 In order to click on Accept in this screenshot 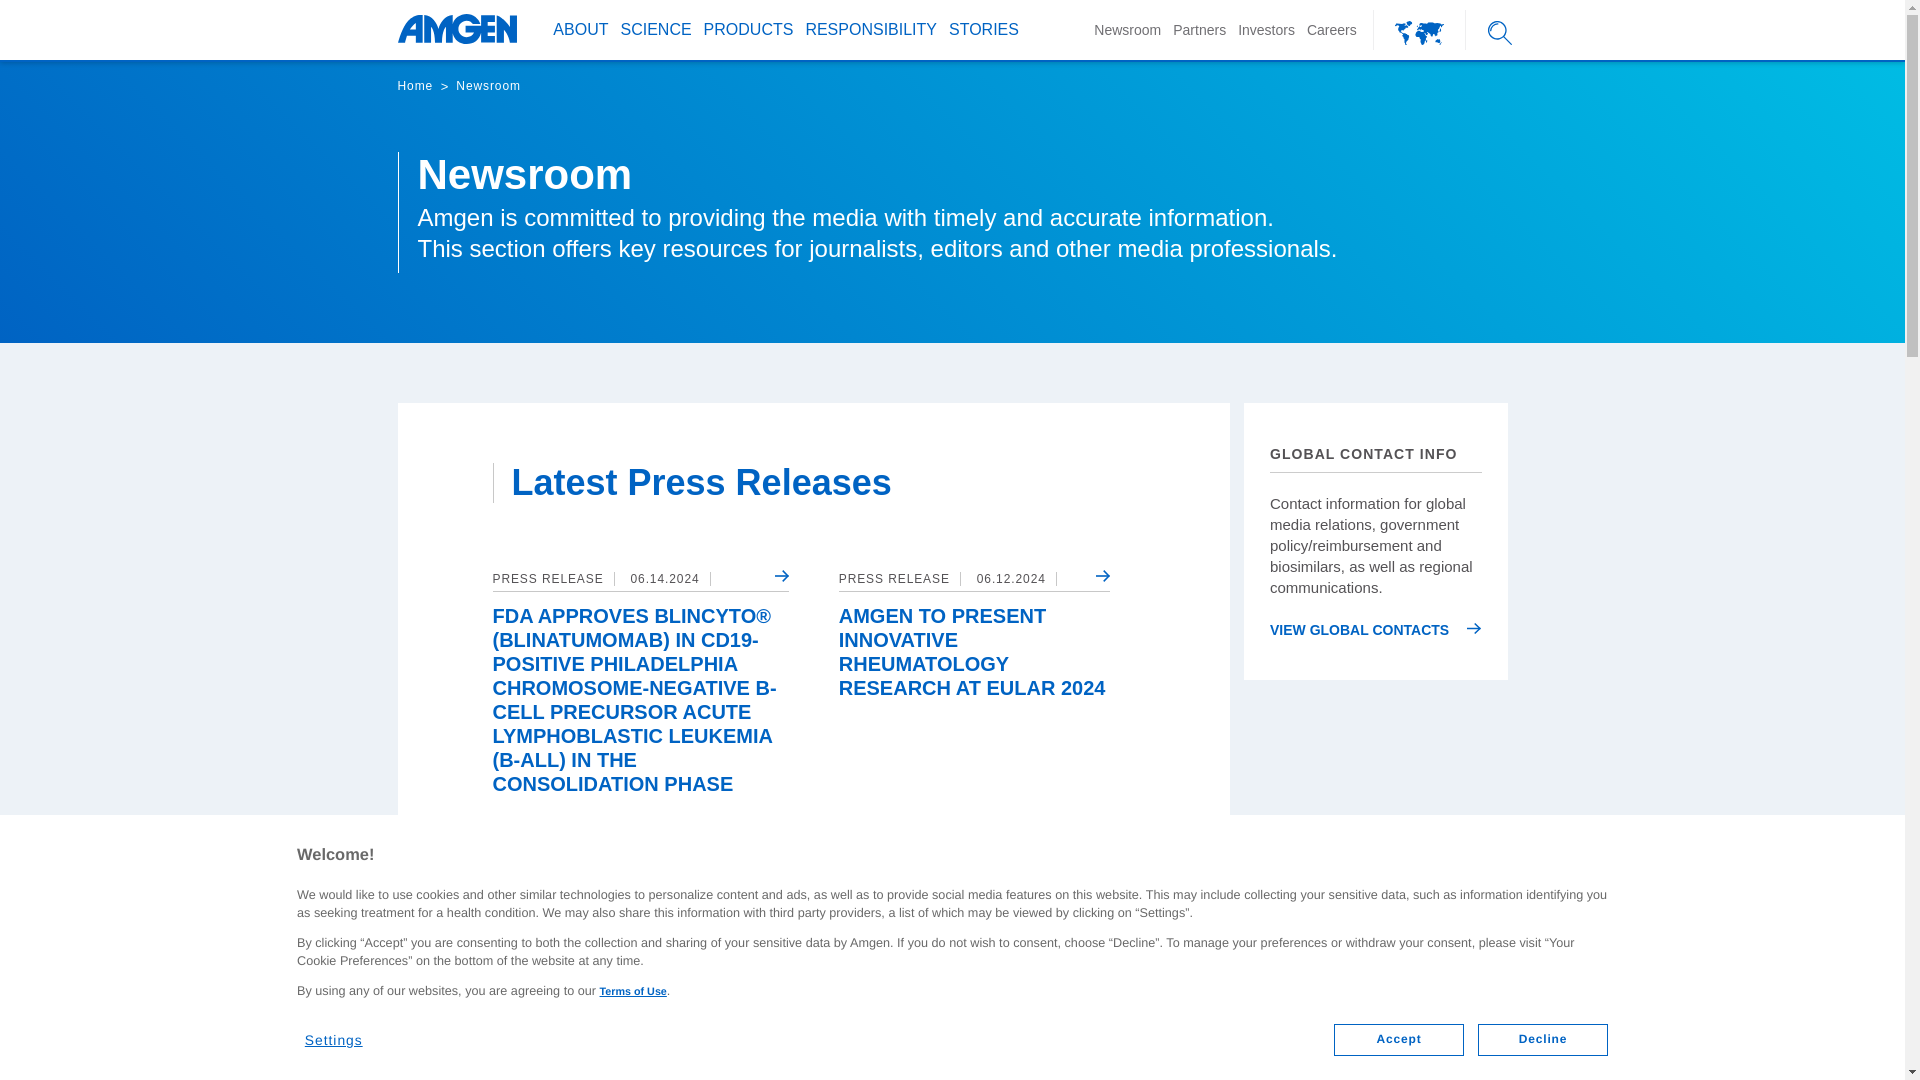, I will do `click(1398, 1040)`.